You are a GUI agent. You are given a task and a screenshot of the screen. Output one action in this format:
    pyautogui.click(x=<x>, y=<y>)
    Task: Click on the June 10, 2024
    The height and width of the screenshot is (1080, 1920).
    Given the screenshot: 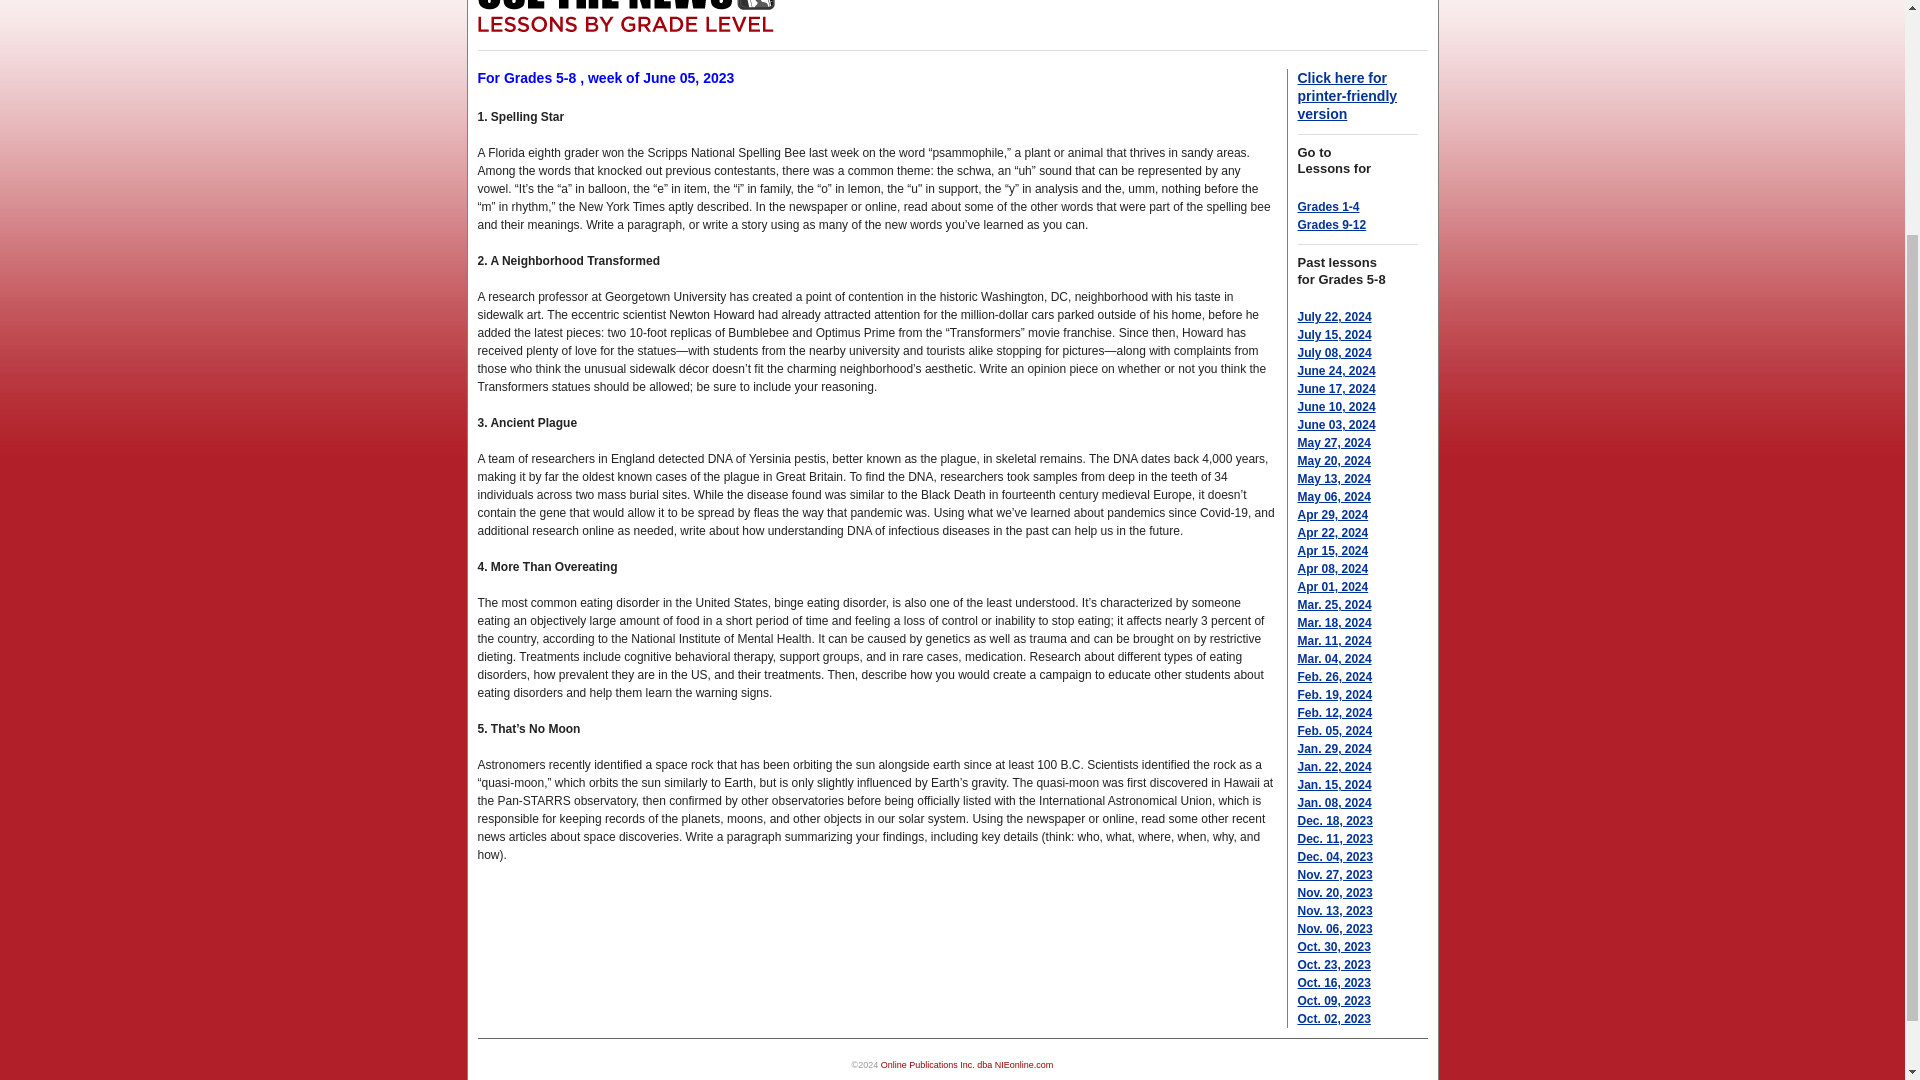 What is the action you would take?
    pyautogui.click(x=1336, y=406)
    